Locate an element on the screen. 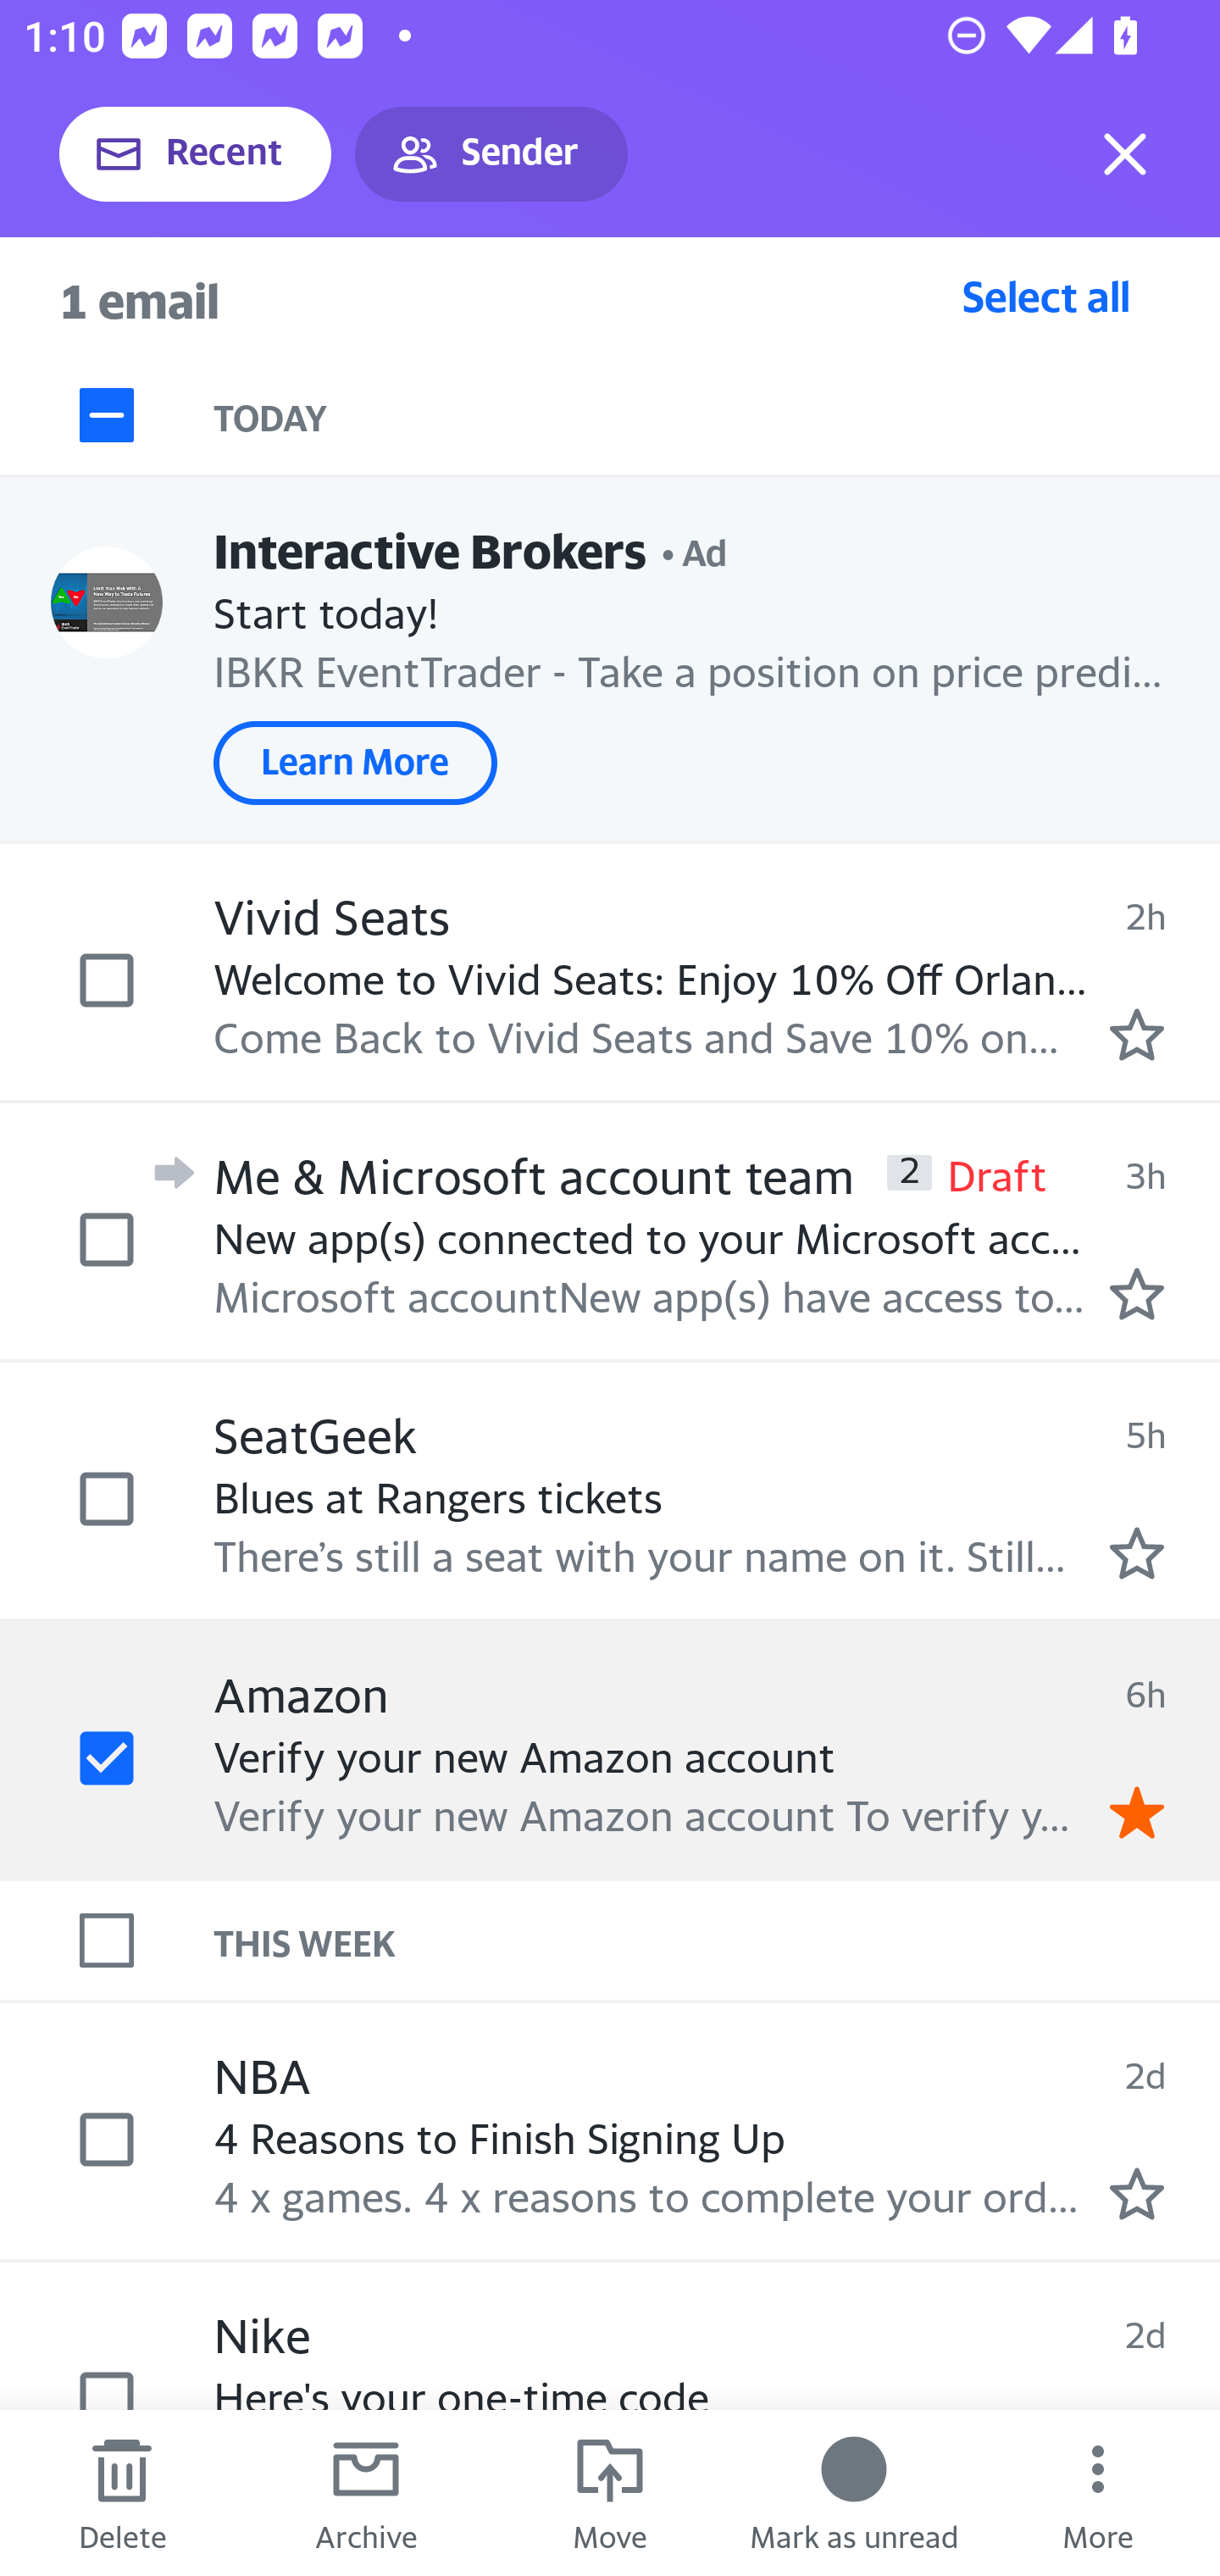 Image resolution: width=1220 pixels, height=2576 pixels. Select all is located at coordinates (1046, 296).